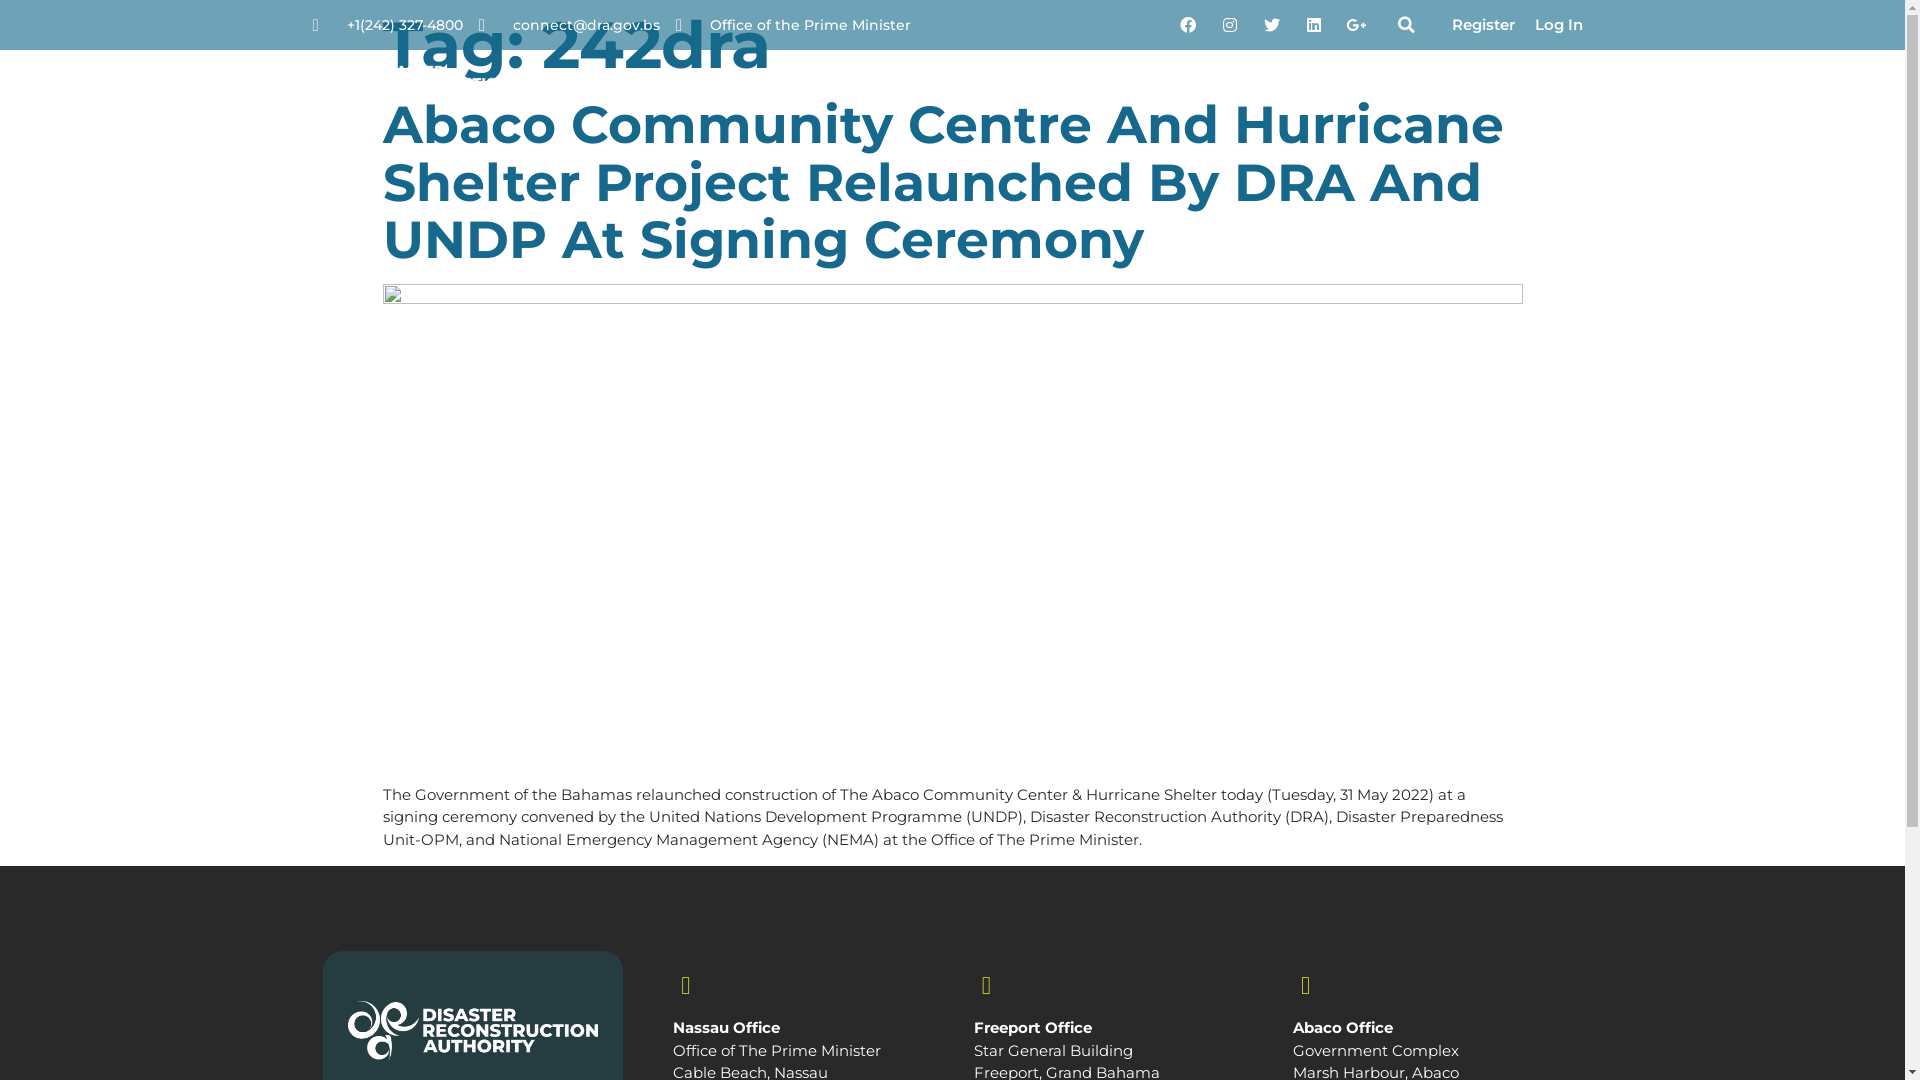  What do you see at coordinates (1484, 26) in the screenshot?
I see `Register` at bounding box center [1484, 26].